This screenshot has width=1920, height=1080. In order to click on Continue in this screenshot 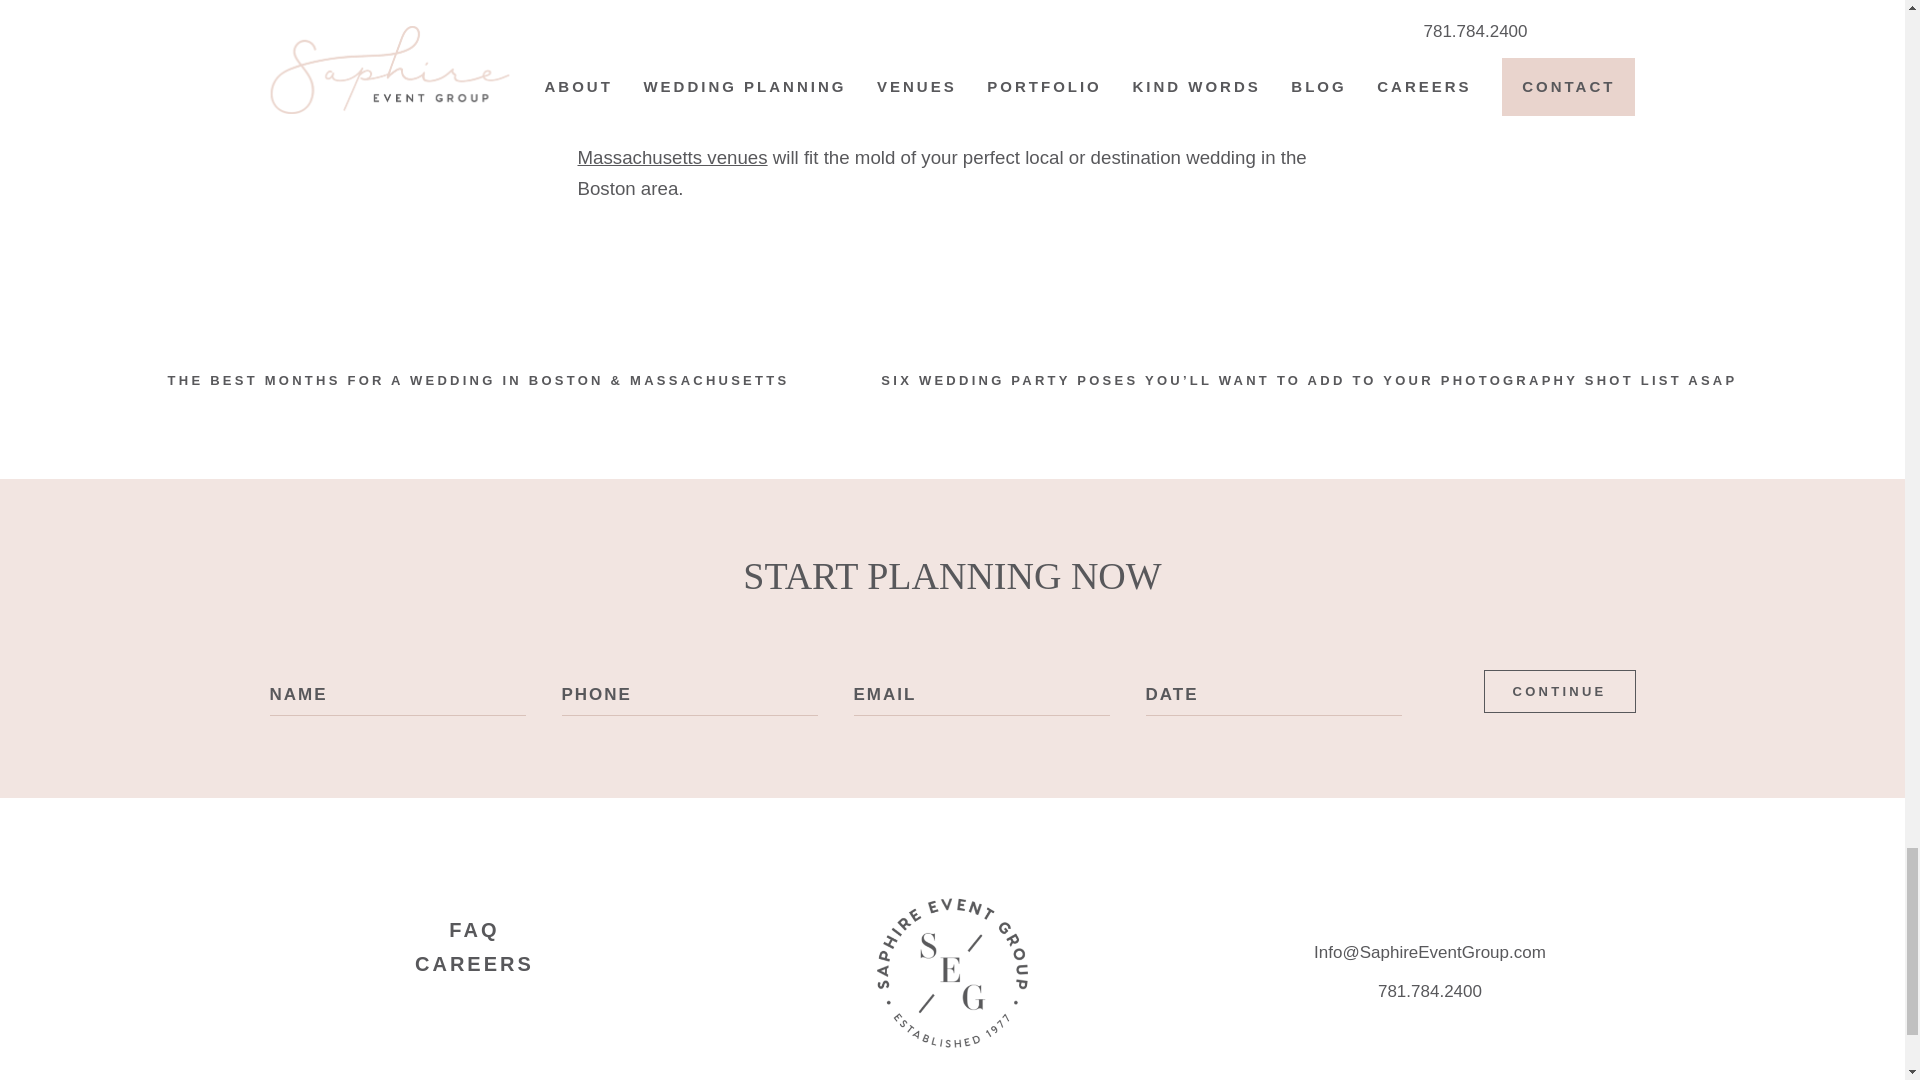, I will do `click(1560, 690)`.